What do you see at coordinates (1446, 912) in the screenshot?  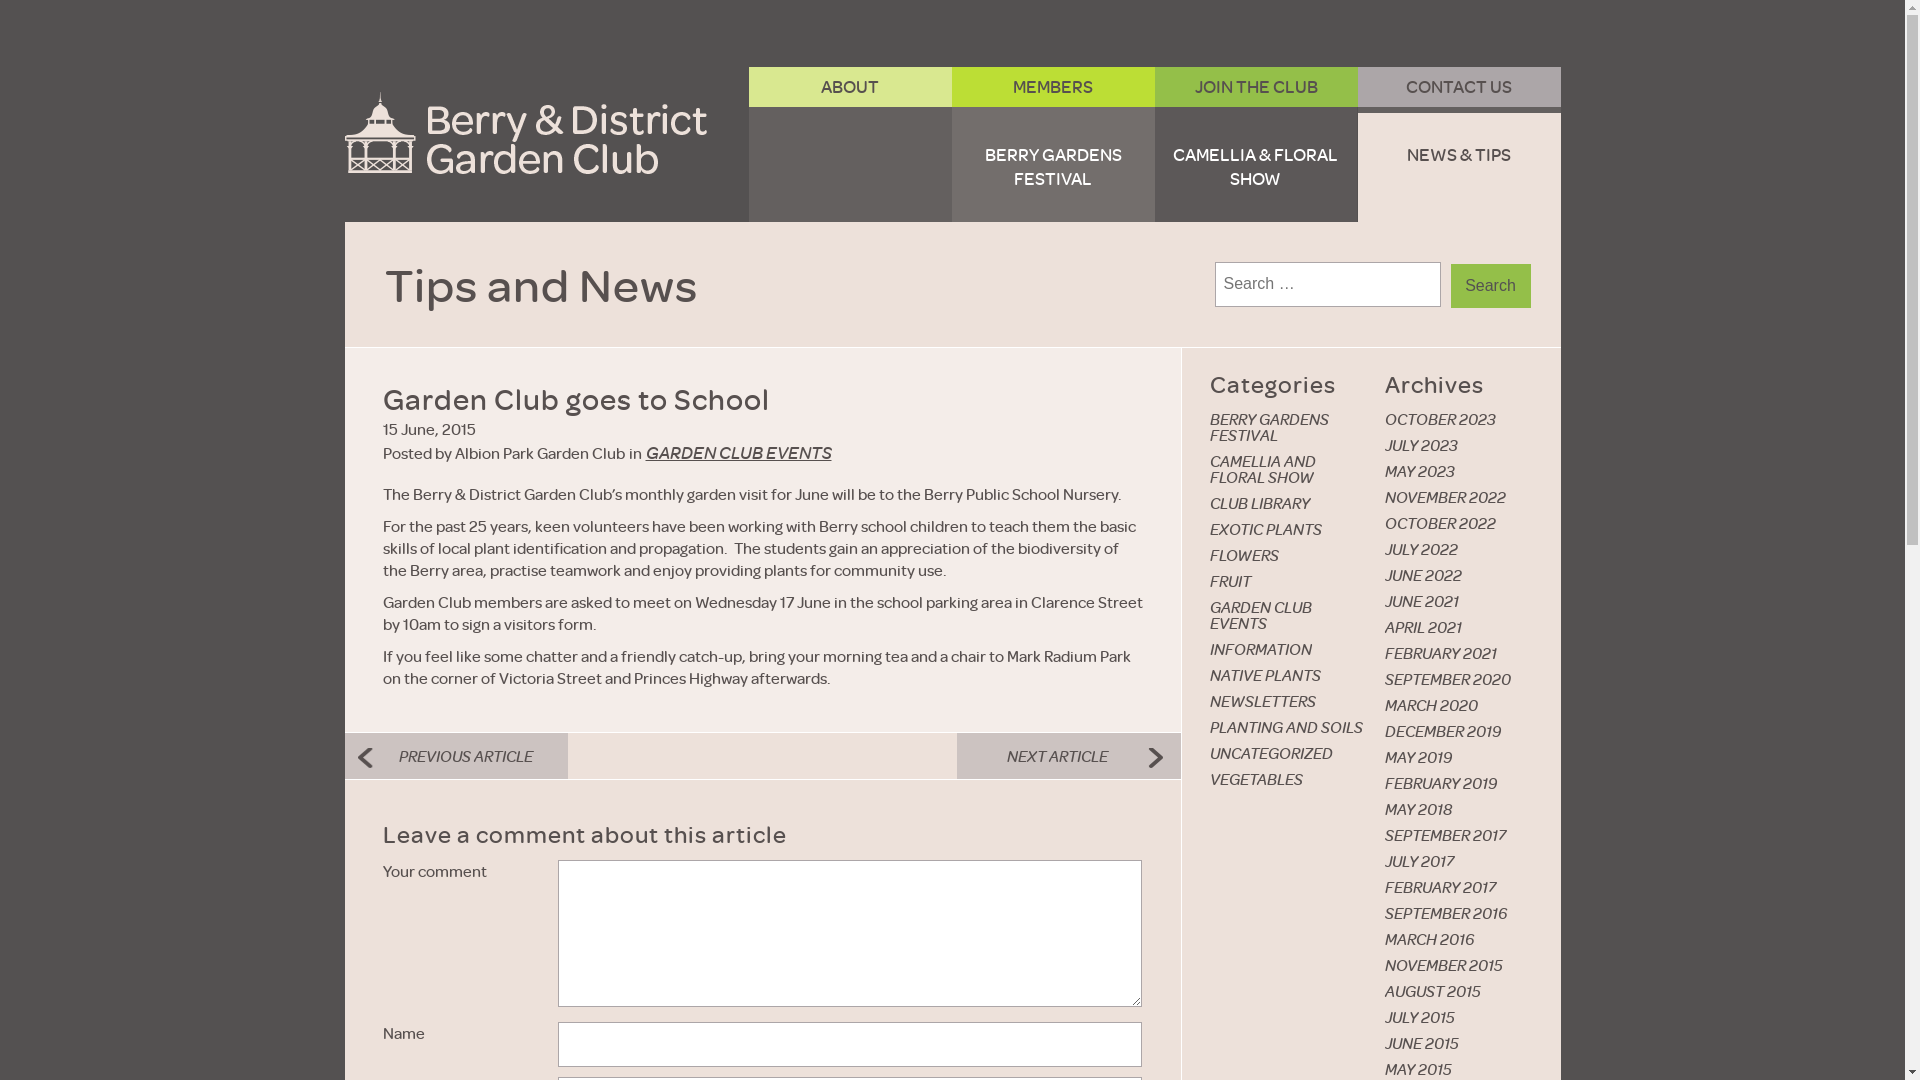 I see `SEPTEMBER 2016` at bounding box center [1446, 912].